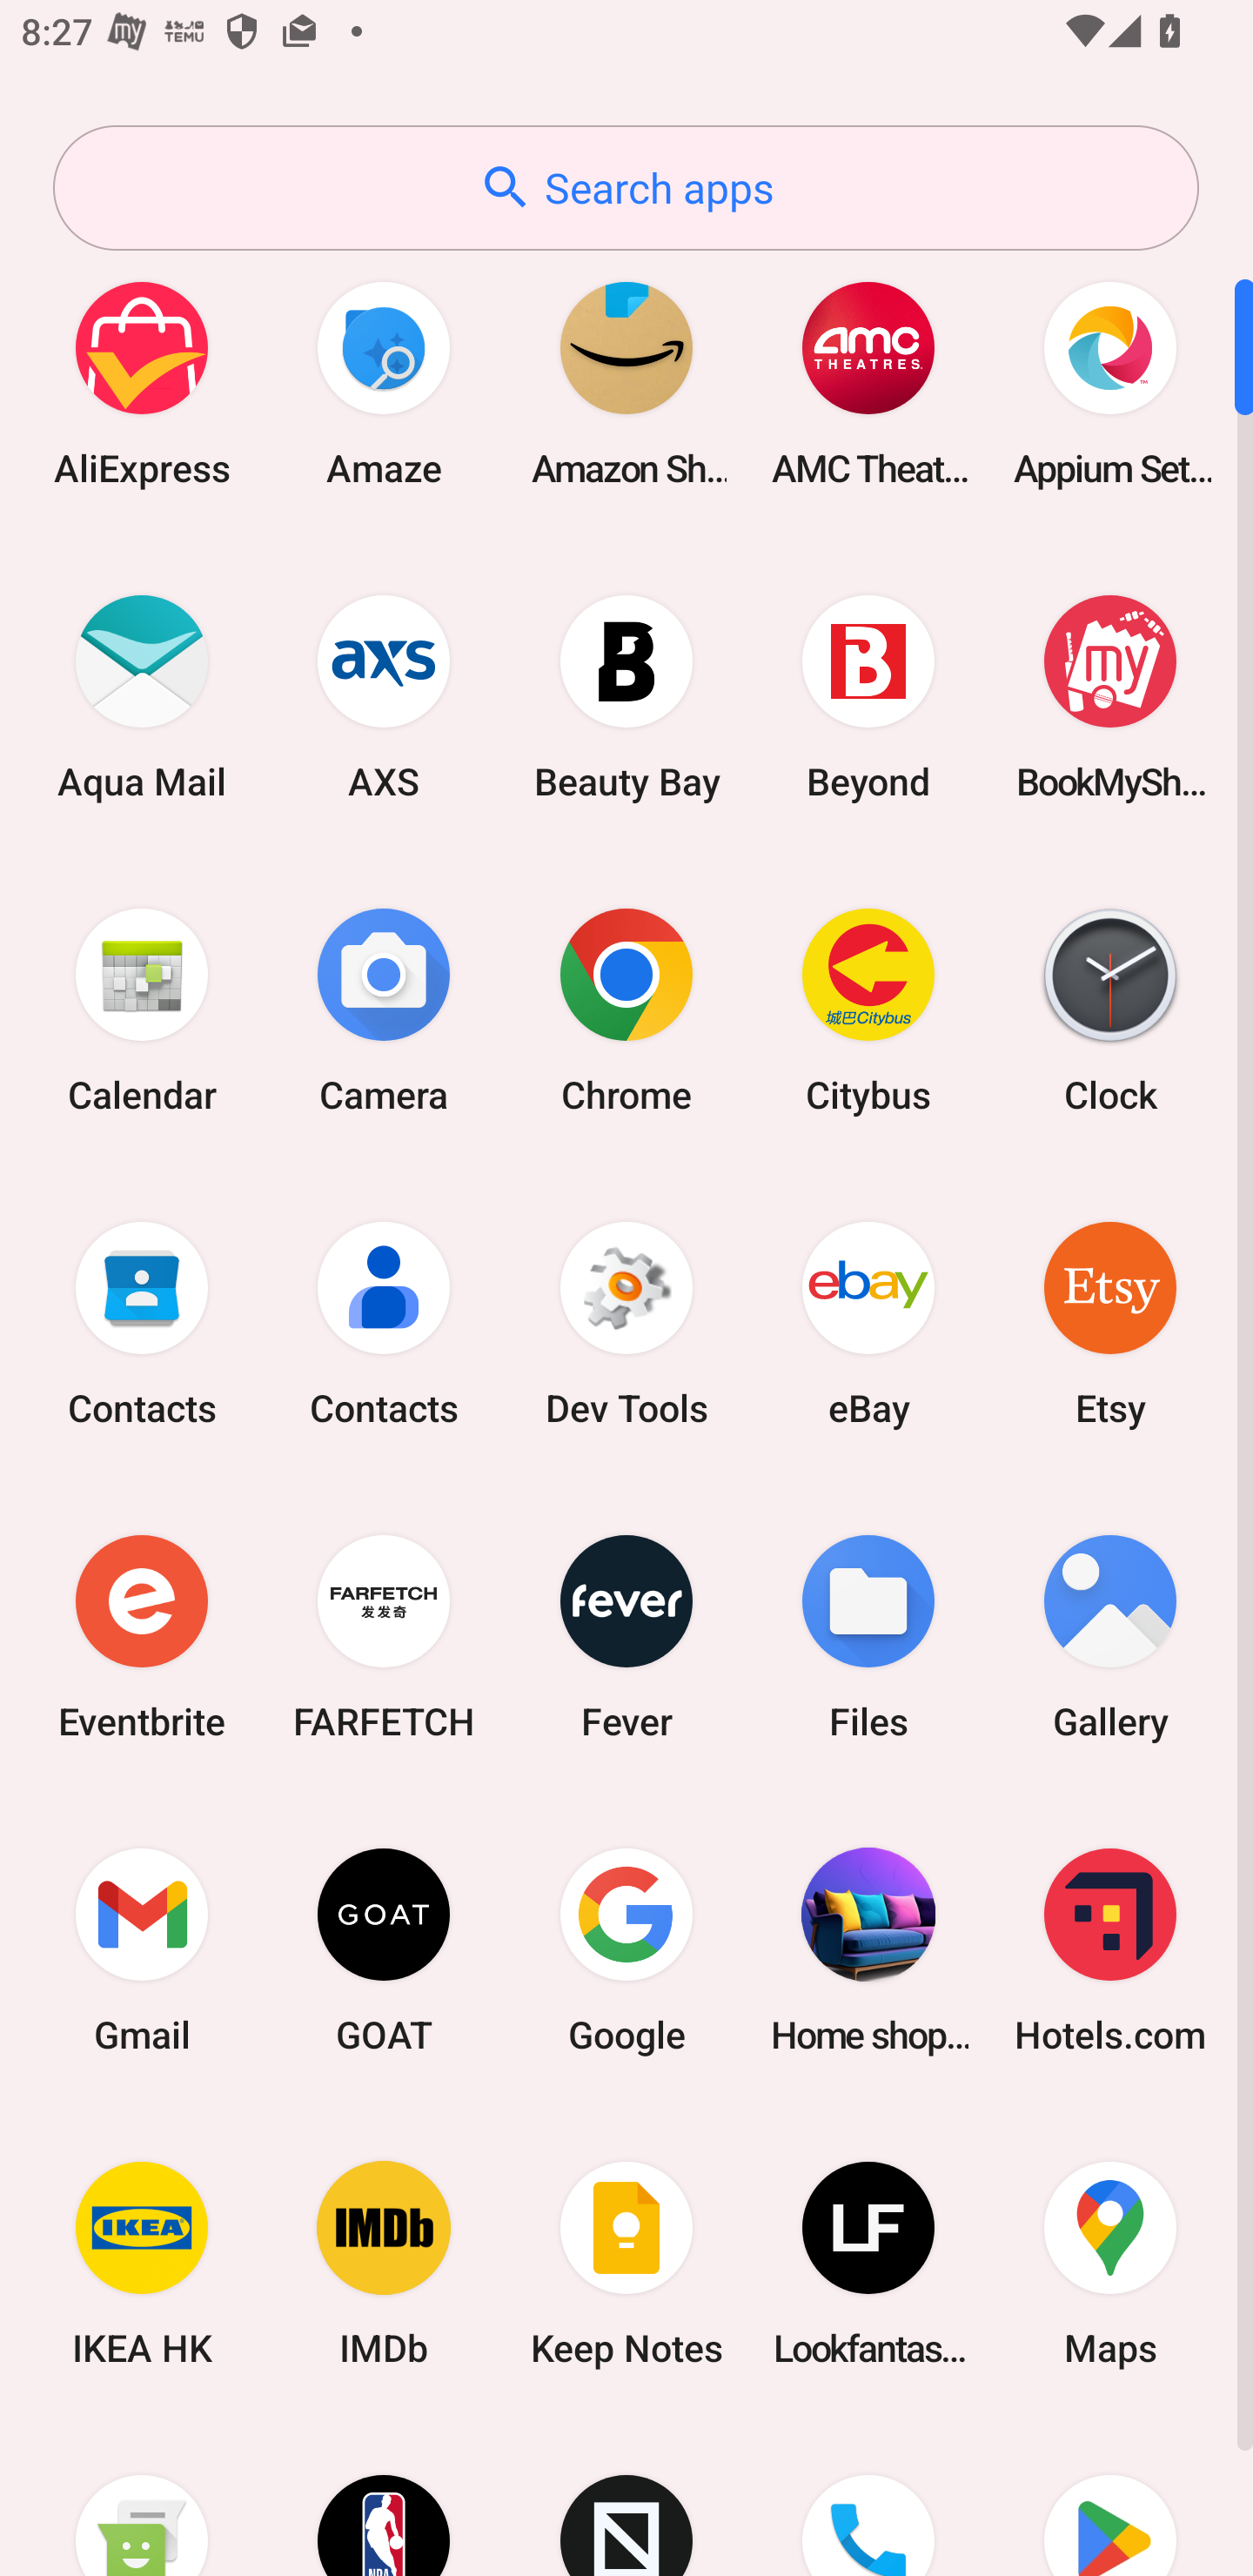  What do you see at coordinates (384, 1636) in the screenshot?
I see `FARFETCH` at bounding box center [384, 1636].